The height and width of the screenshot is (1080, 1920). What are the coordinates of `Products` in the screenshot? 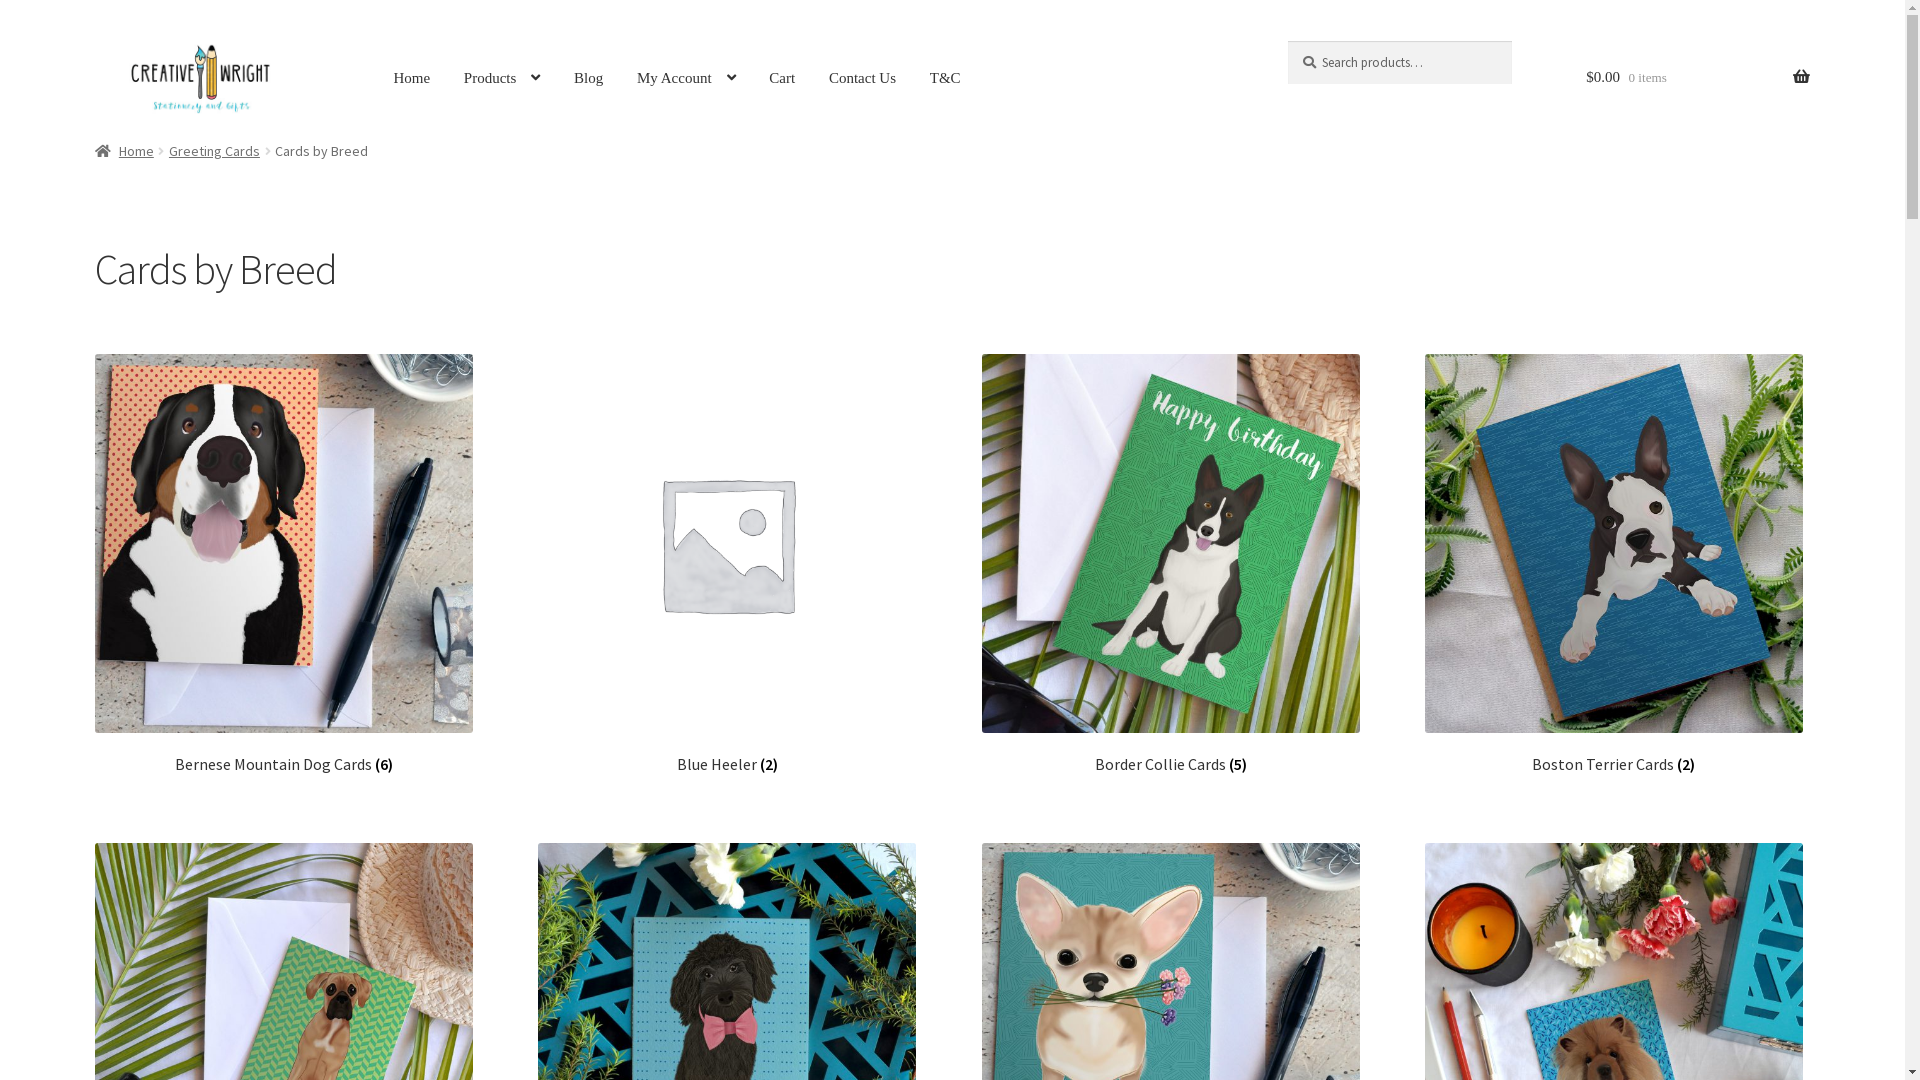 It's located at (502, 78).